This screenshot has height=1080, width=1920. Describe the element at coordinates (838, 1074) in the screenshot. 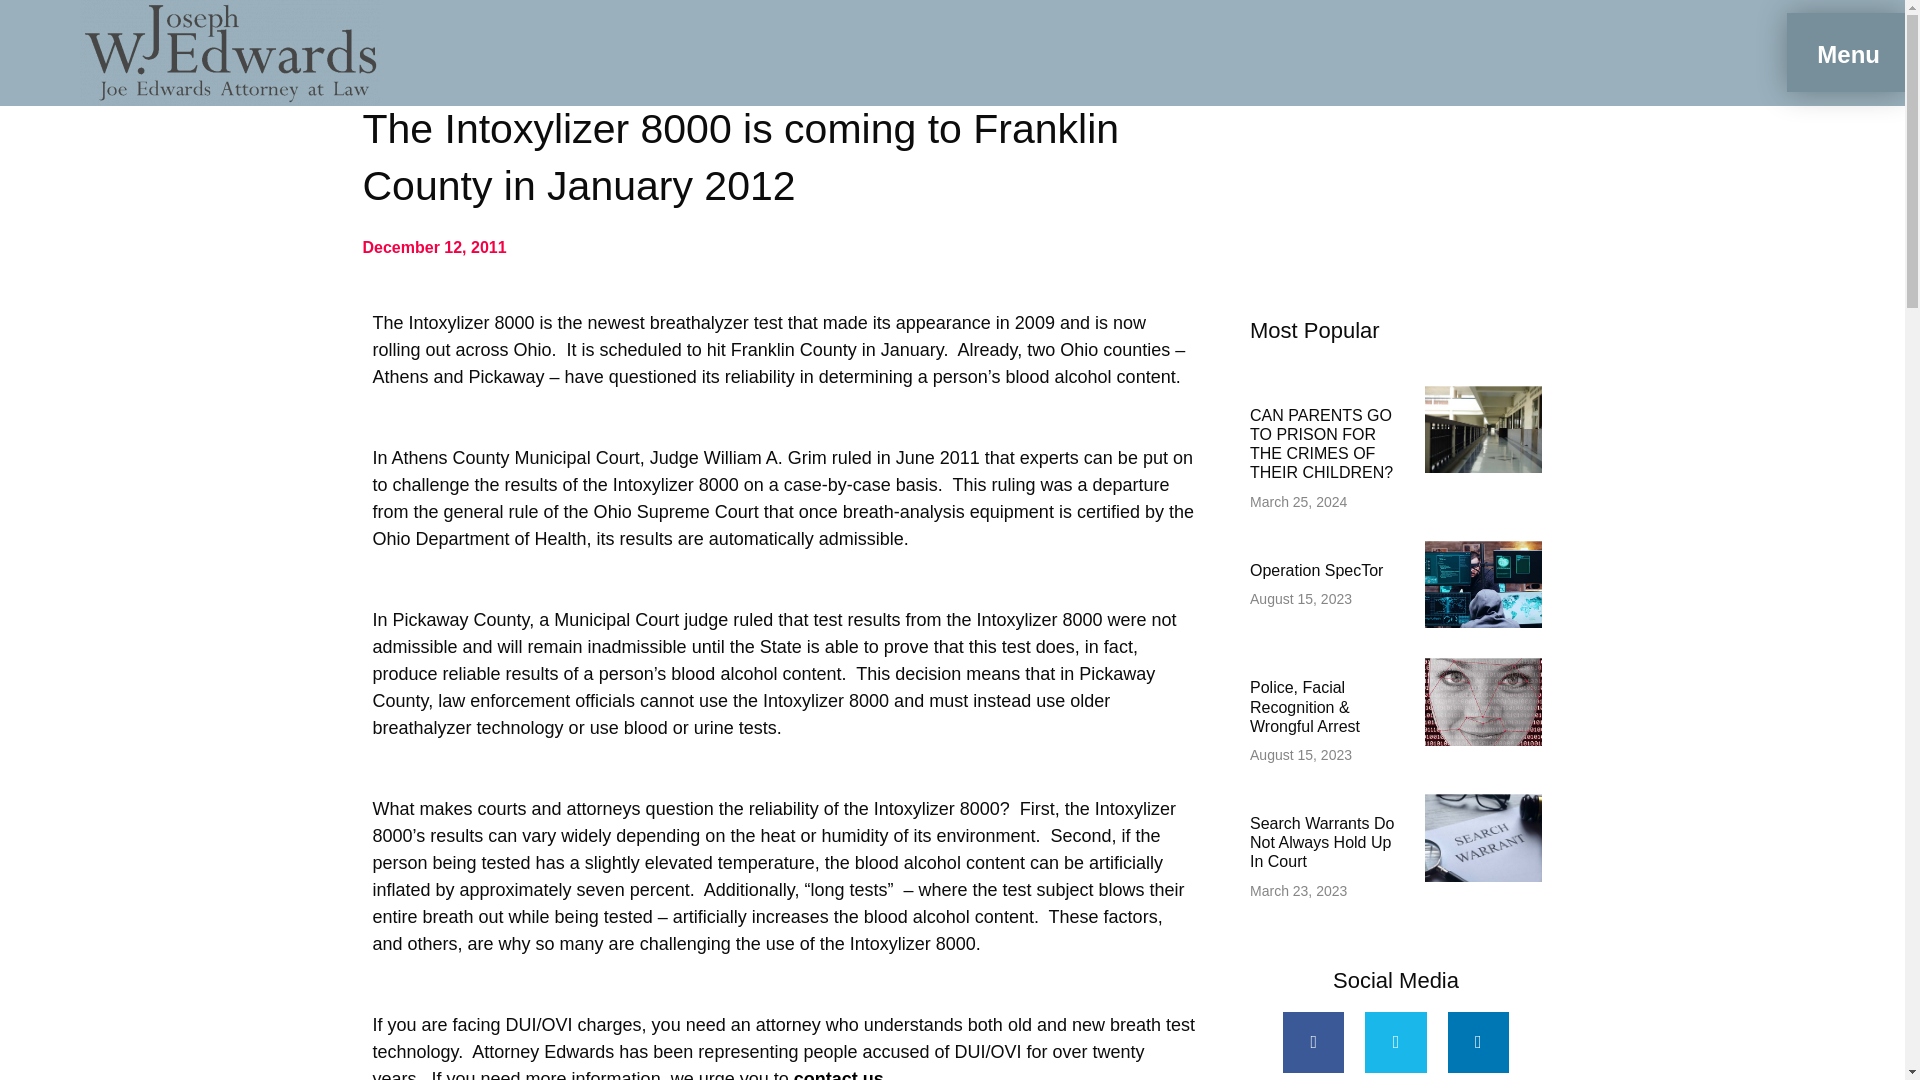

I see `Contact Edwards Law` at that location.